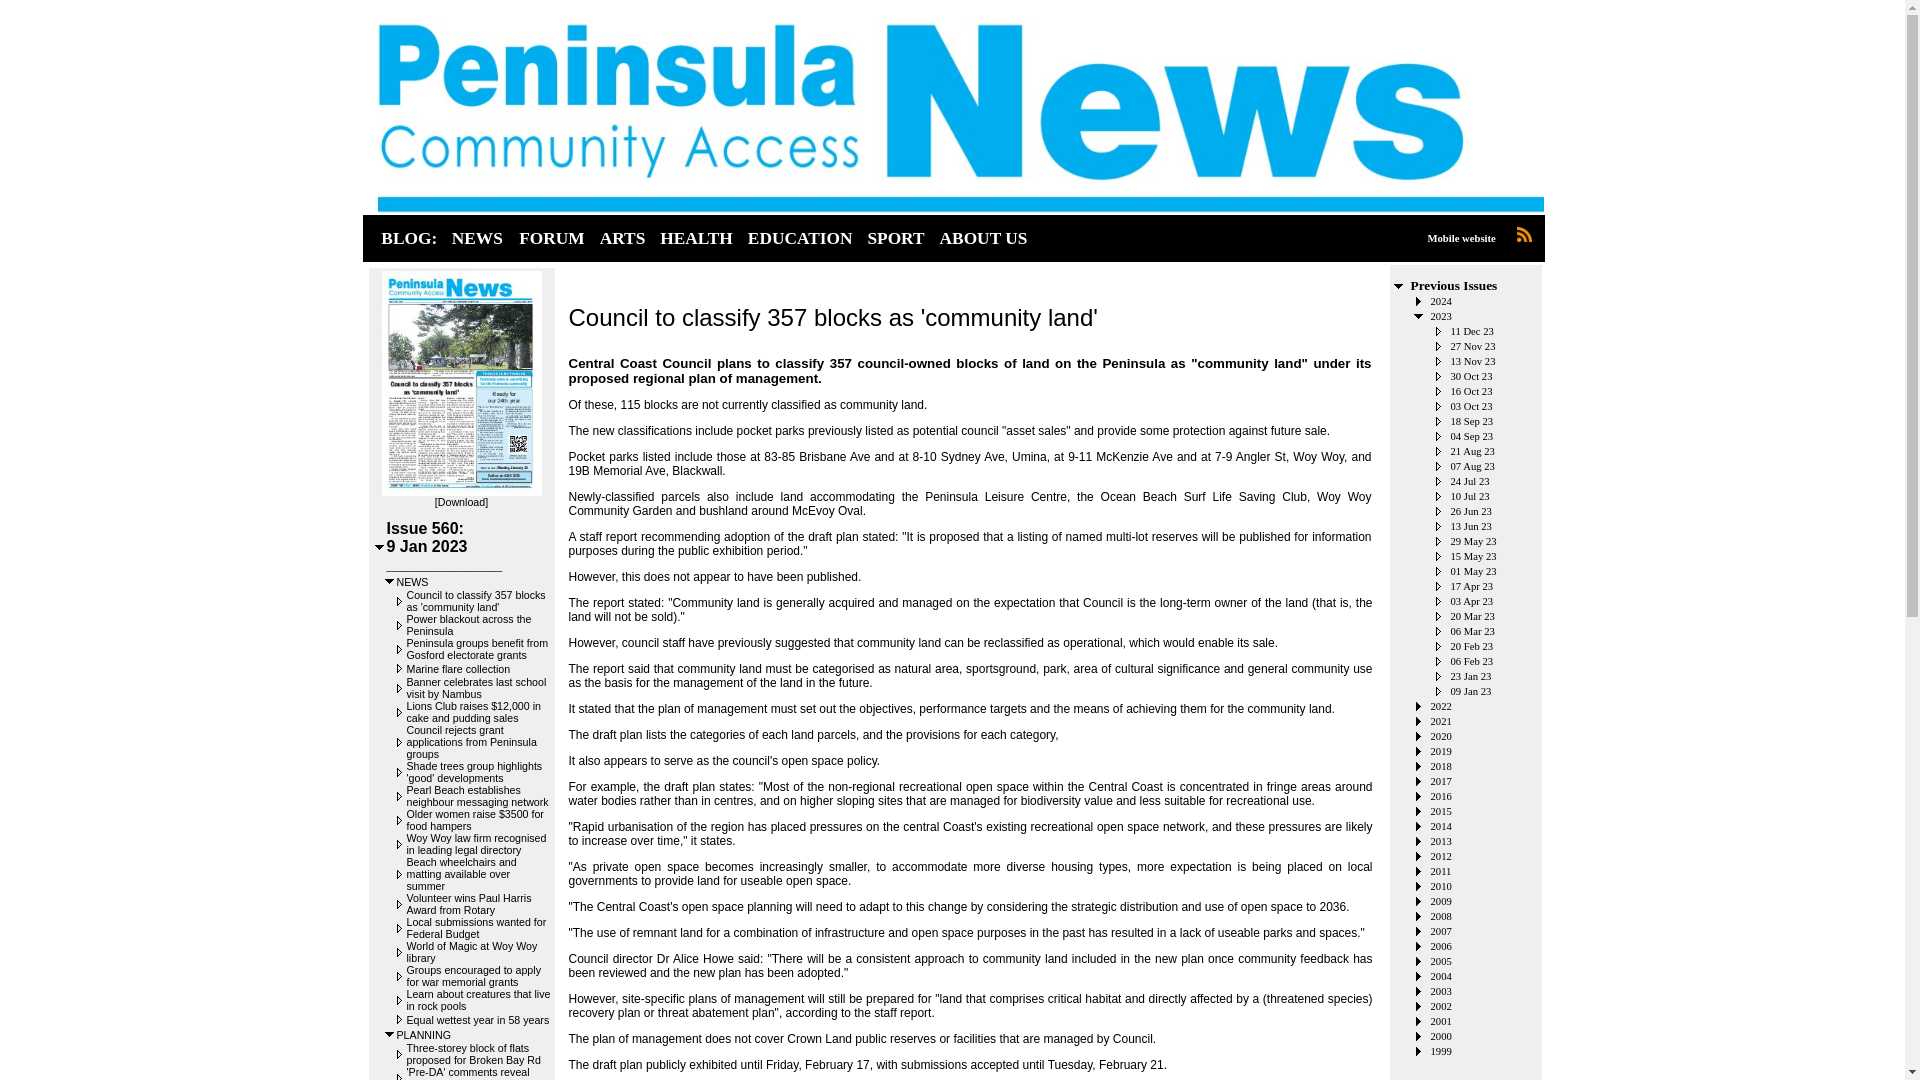 This screenshot has height=1080, width=1920. What do you see at coordinates (472, 976) in the screenshot?
I see `Groups encouraged to apply for war memorial grants` at bounding box center [472, 976].